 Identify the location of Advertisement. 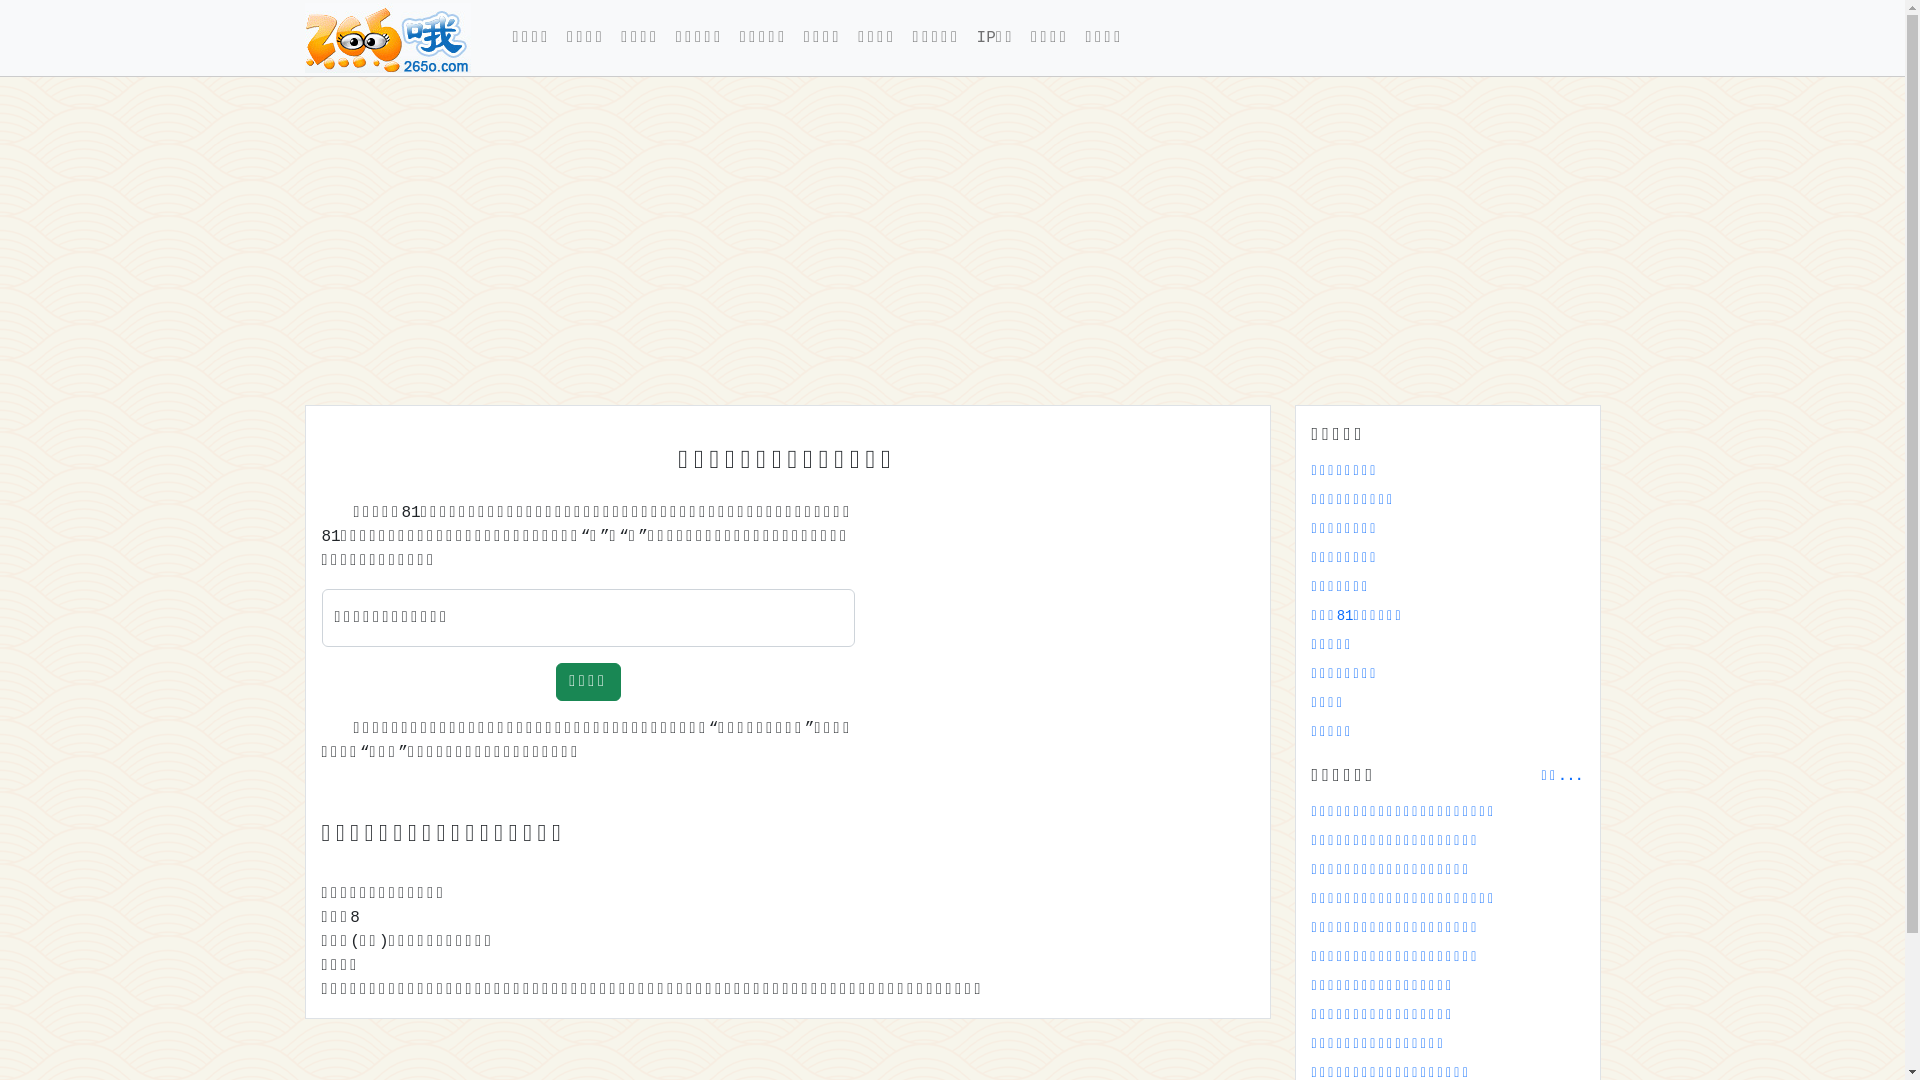
(904, 241).